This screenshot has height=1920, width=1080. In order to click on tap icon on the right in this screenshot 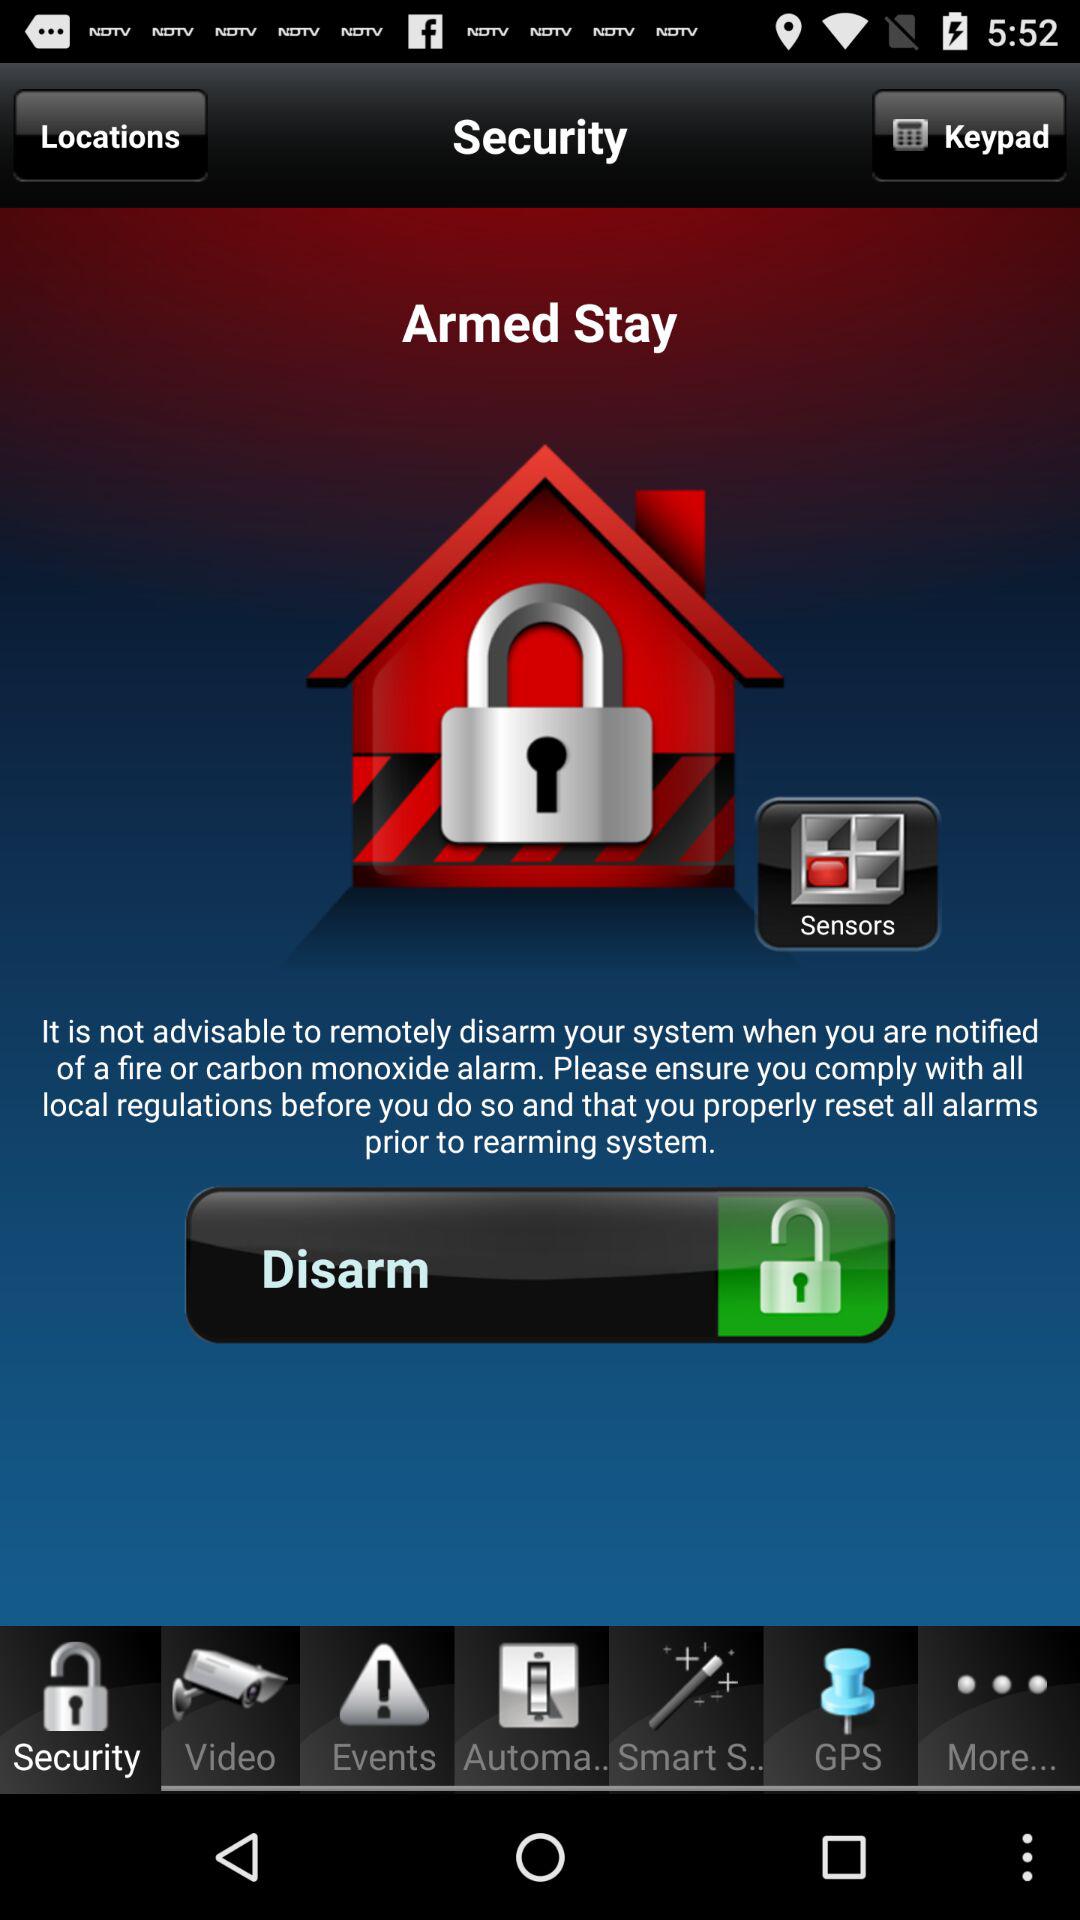, I will do `click(847, 874)`.